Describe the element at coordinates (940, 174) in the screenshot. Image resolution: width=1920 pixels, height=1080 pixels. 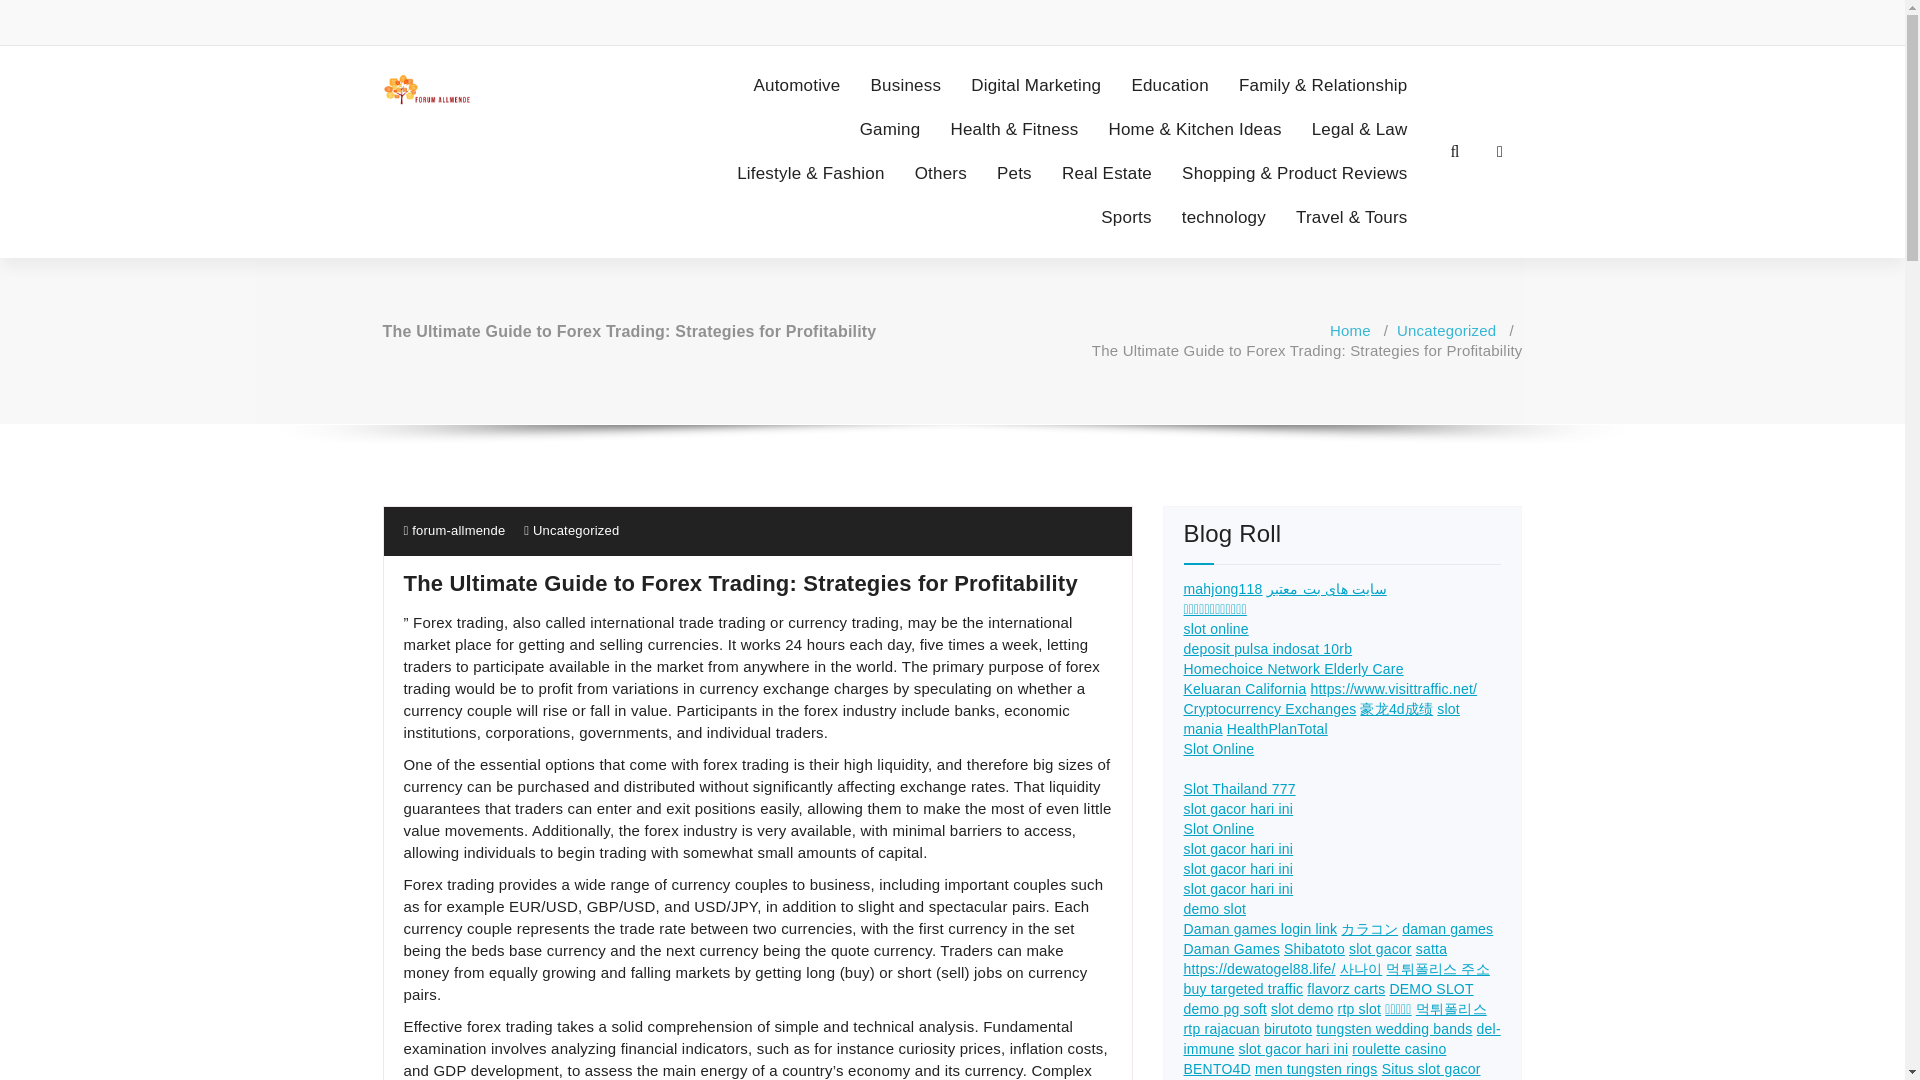
I see `Others` at that location.